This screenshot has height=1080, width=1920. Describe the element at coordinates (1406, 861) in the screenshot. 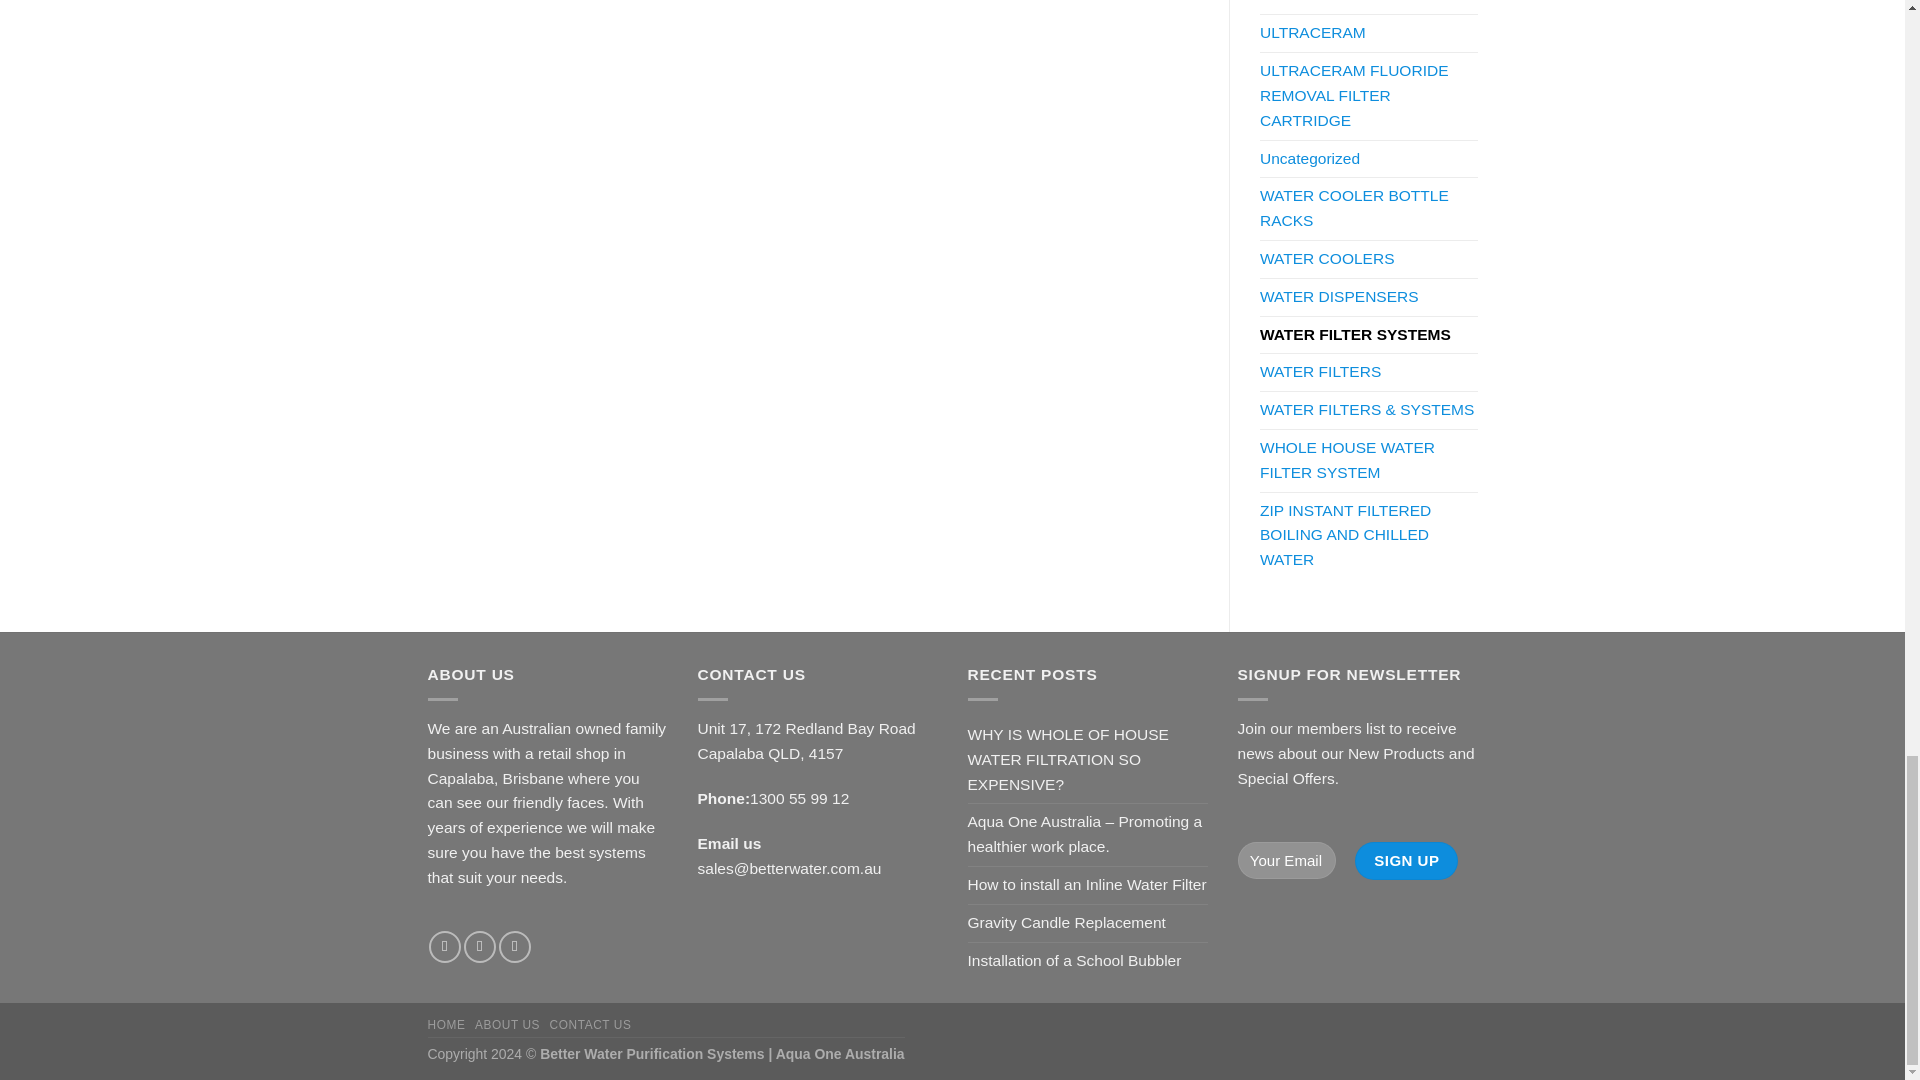

I see `Sign Up` at that location.